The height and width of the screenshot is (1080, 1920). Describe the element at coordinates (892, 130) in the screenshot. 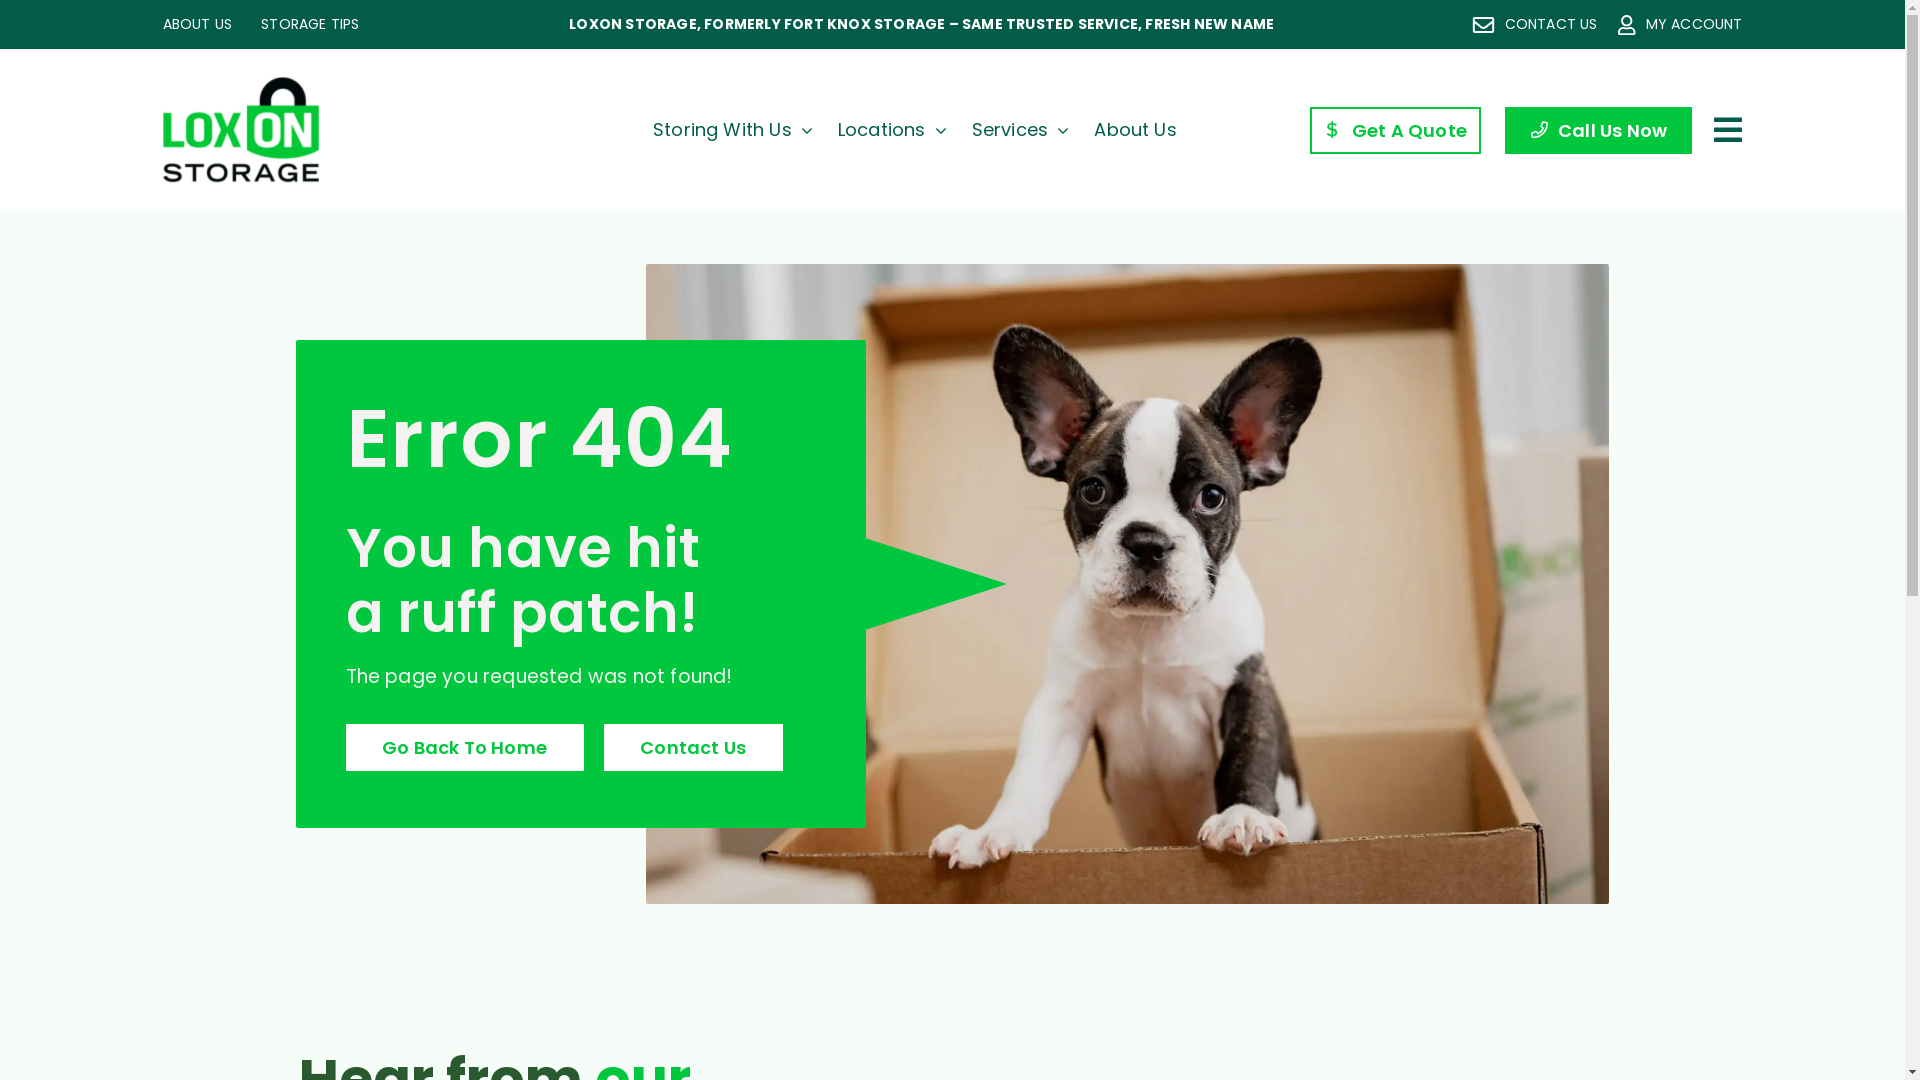

I see `Locations` at that location.